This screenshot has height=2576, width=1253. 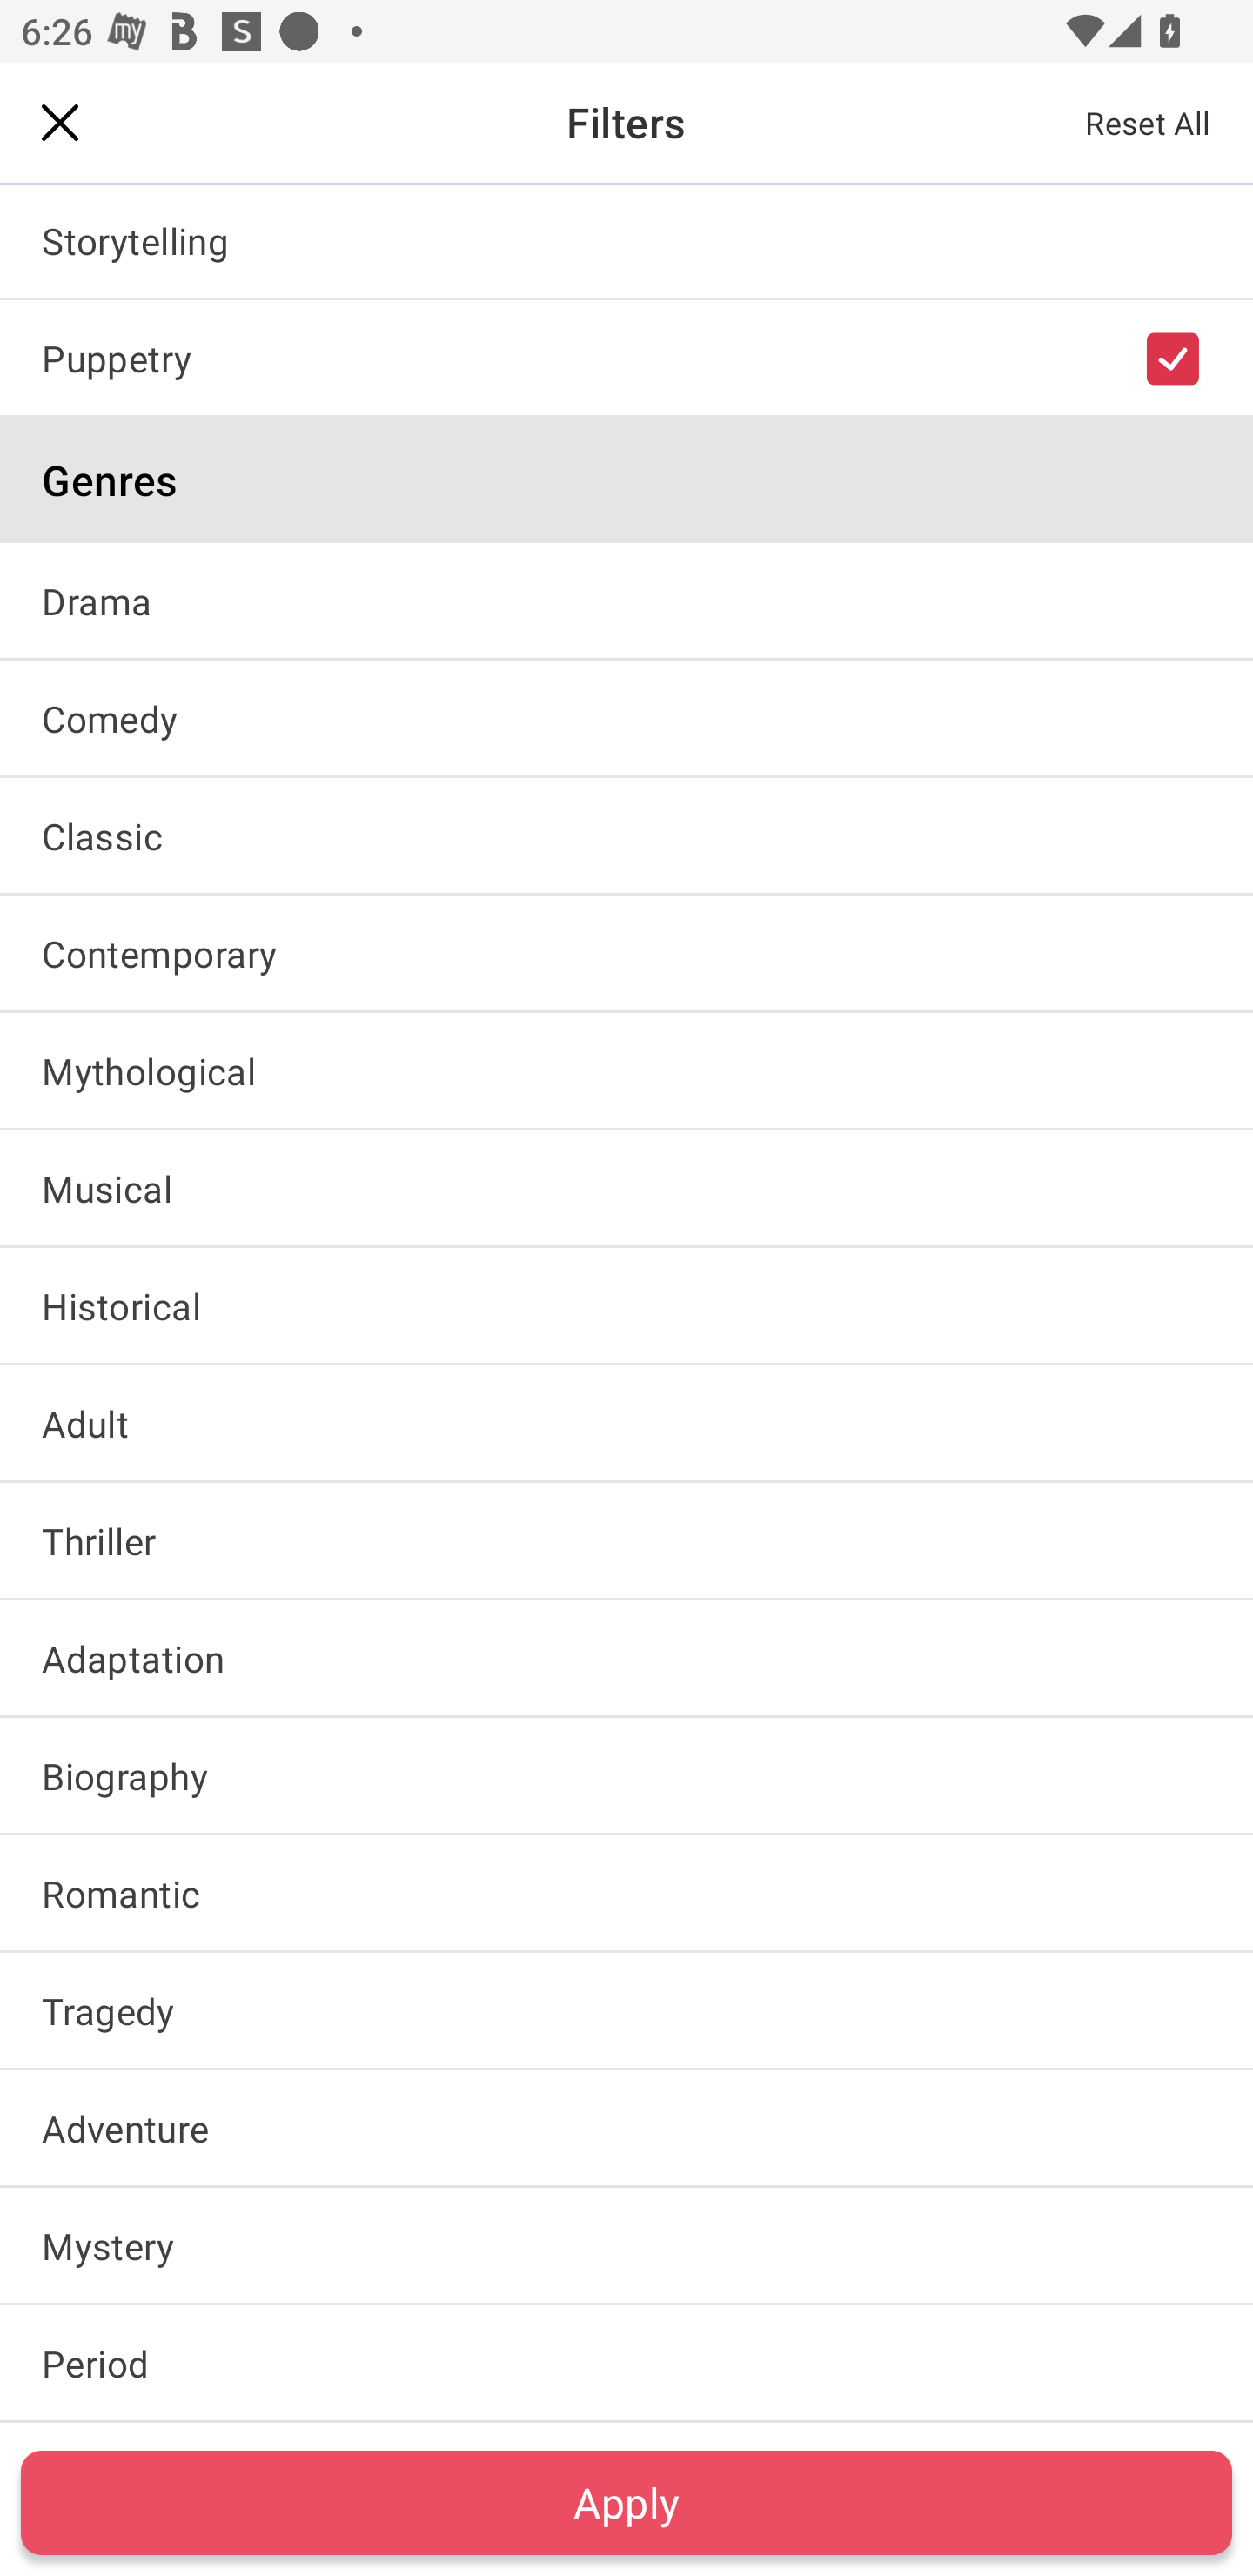 What do you see at coordinates (626, 1187) in the screenshot?
I see `Musical` at bounding box center [626, 1187].